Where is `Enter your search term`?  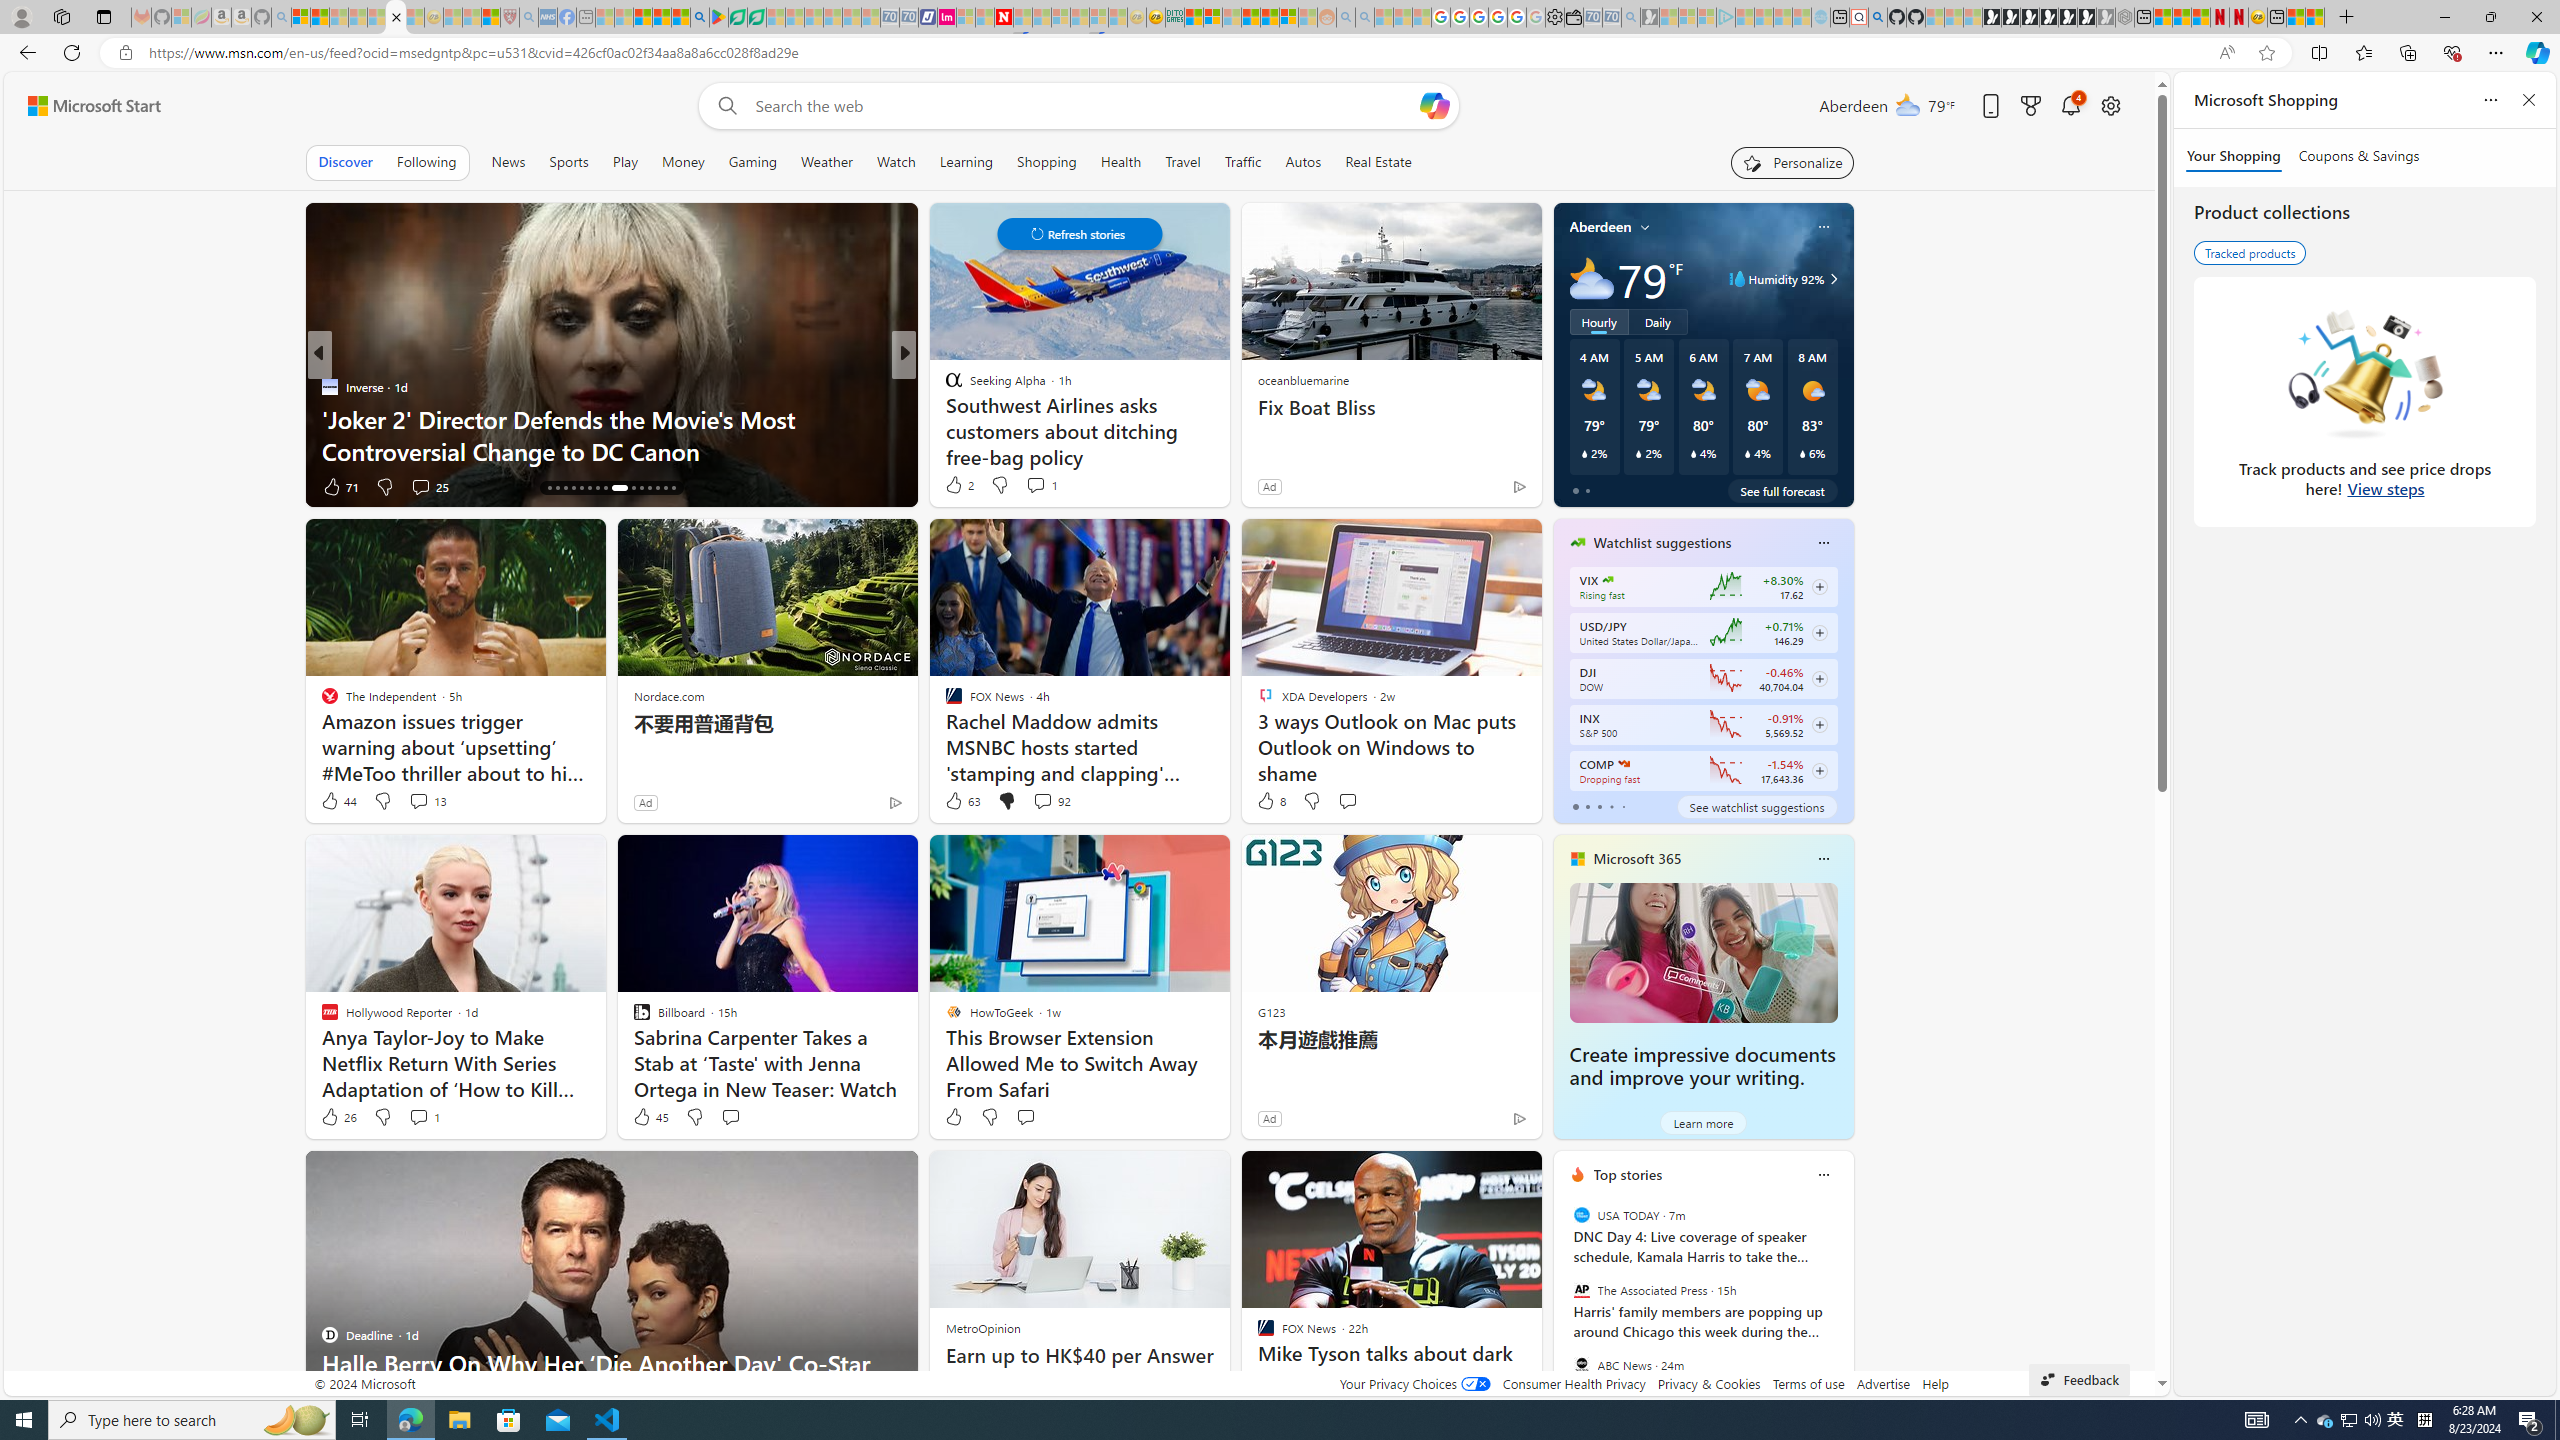 Enter your search term is located at coordinates (1085, 106).